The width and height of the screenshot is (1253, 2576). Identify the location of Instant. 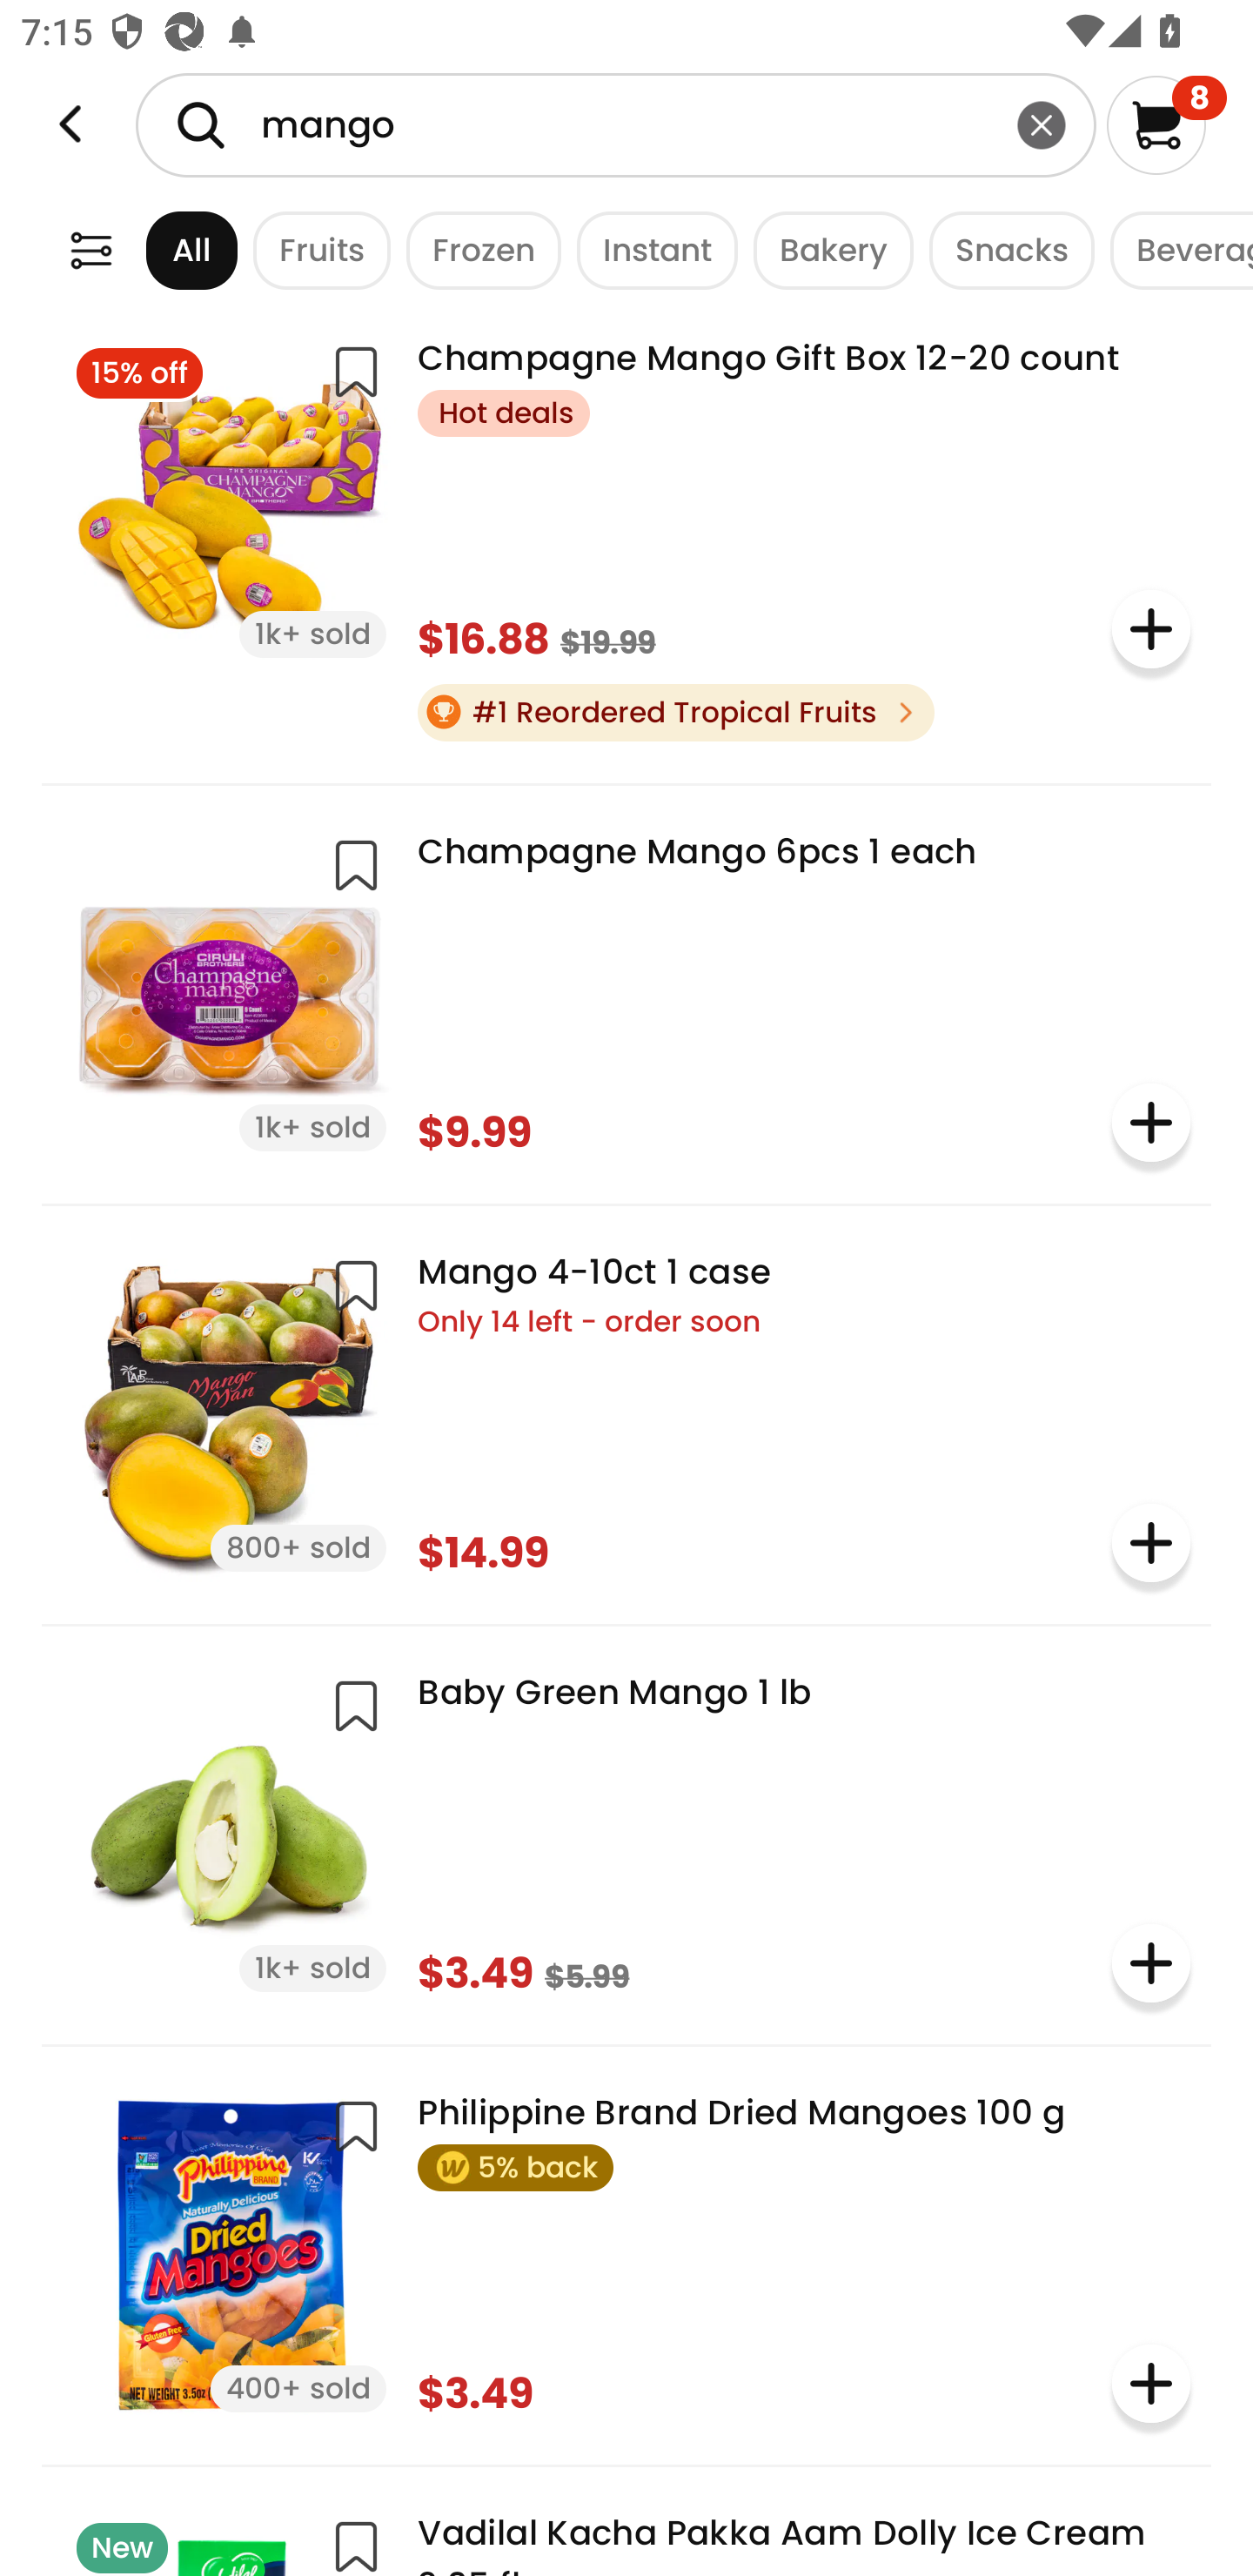
(649, 249).